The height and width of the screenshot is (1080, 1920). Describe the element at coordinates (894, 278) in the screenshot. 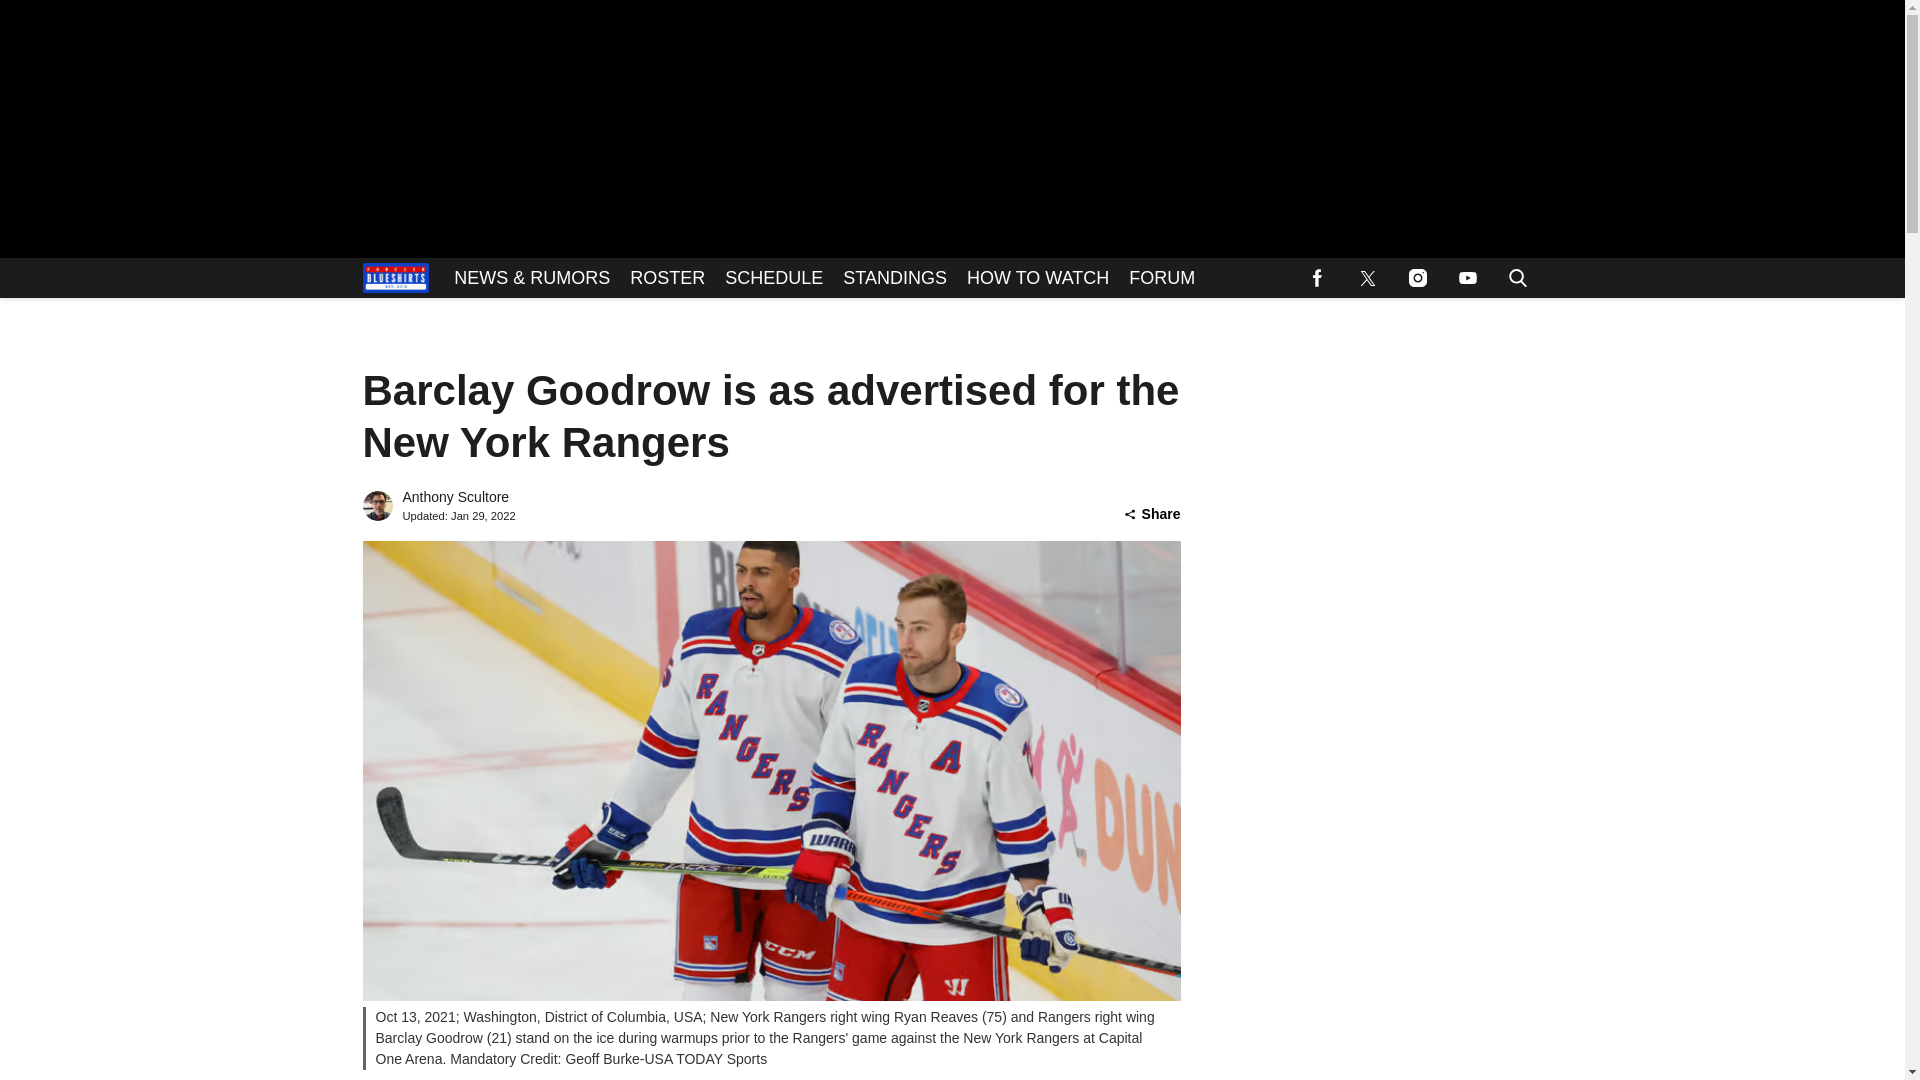

I see `STANDINGS` at that location.